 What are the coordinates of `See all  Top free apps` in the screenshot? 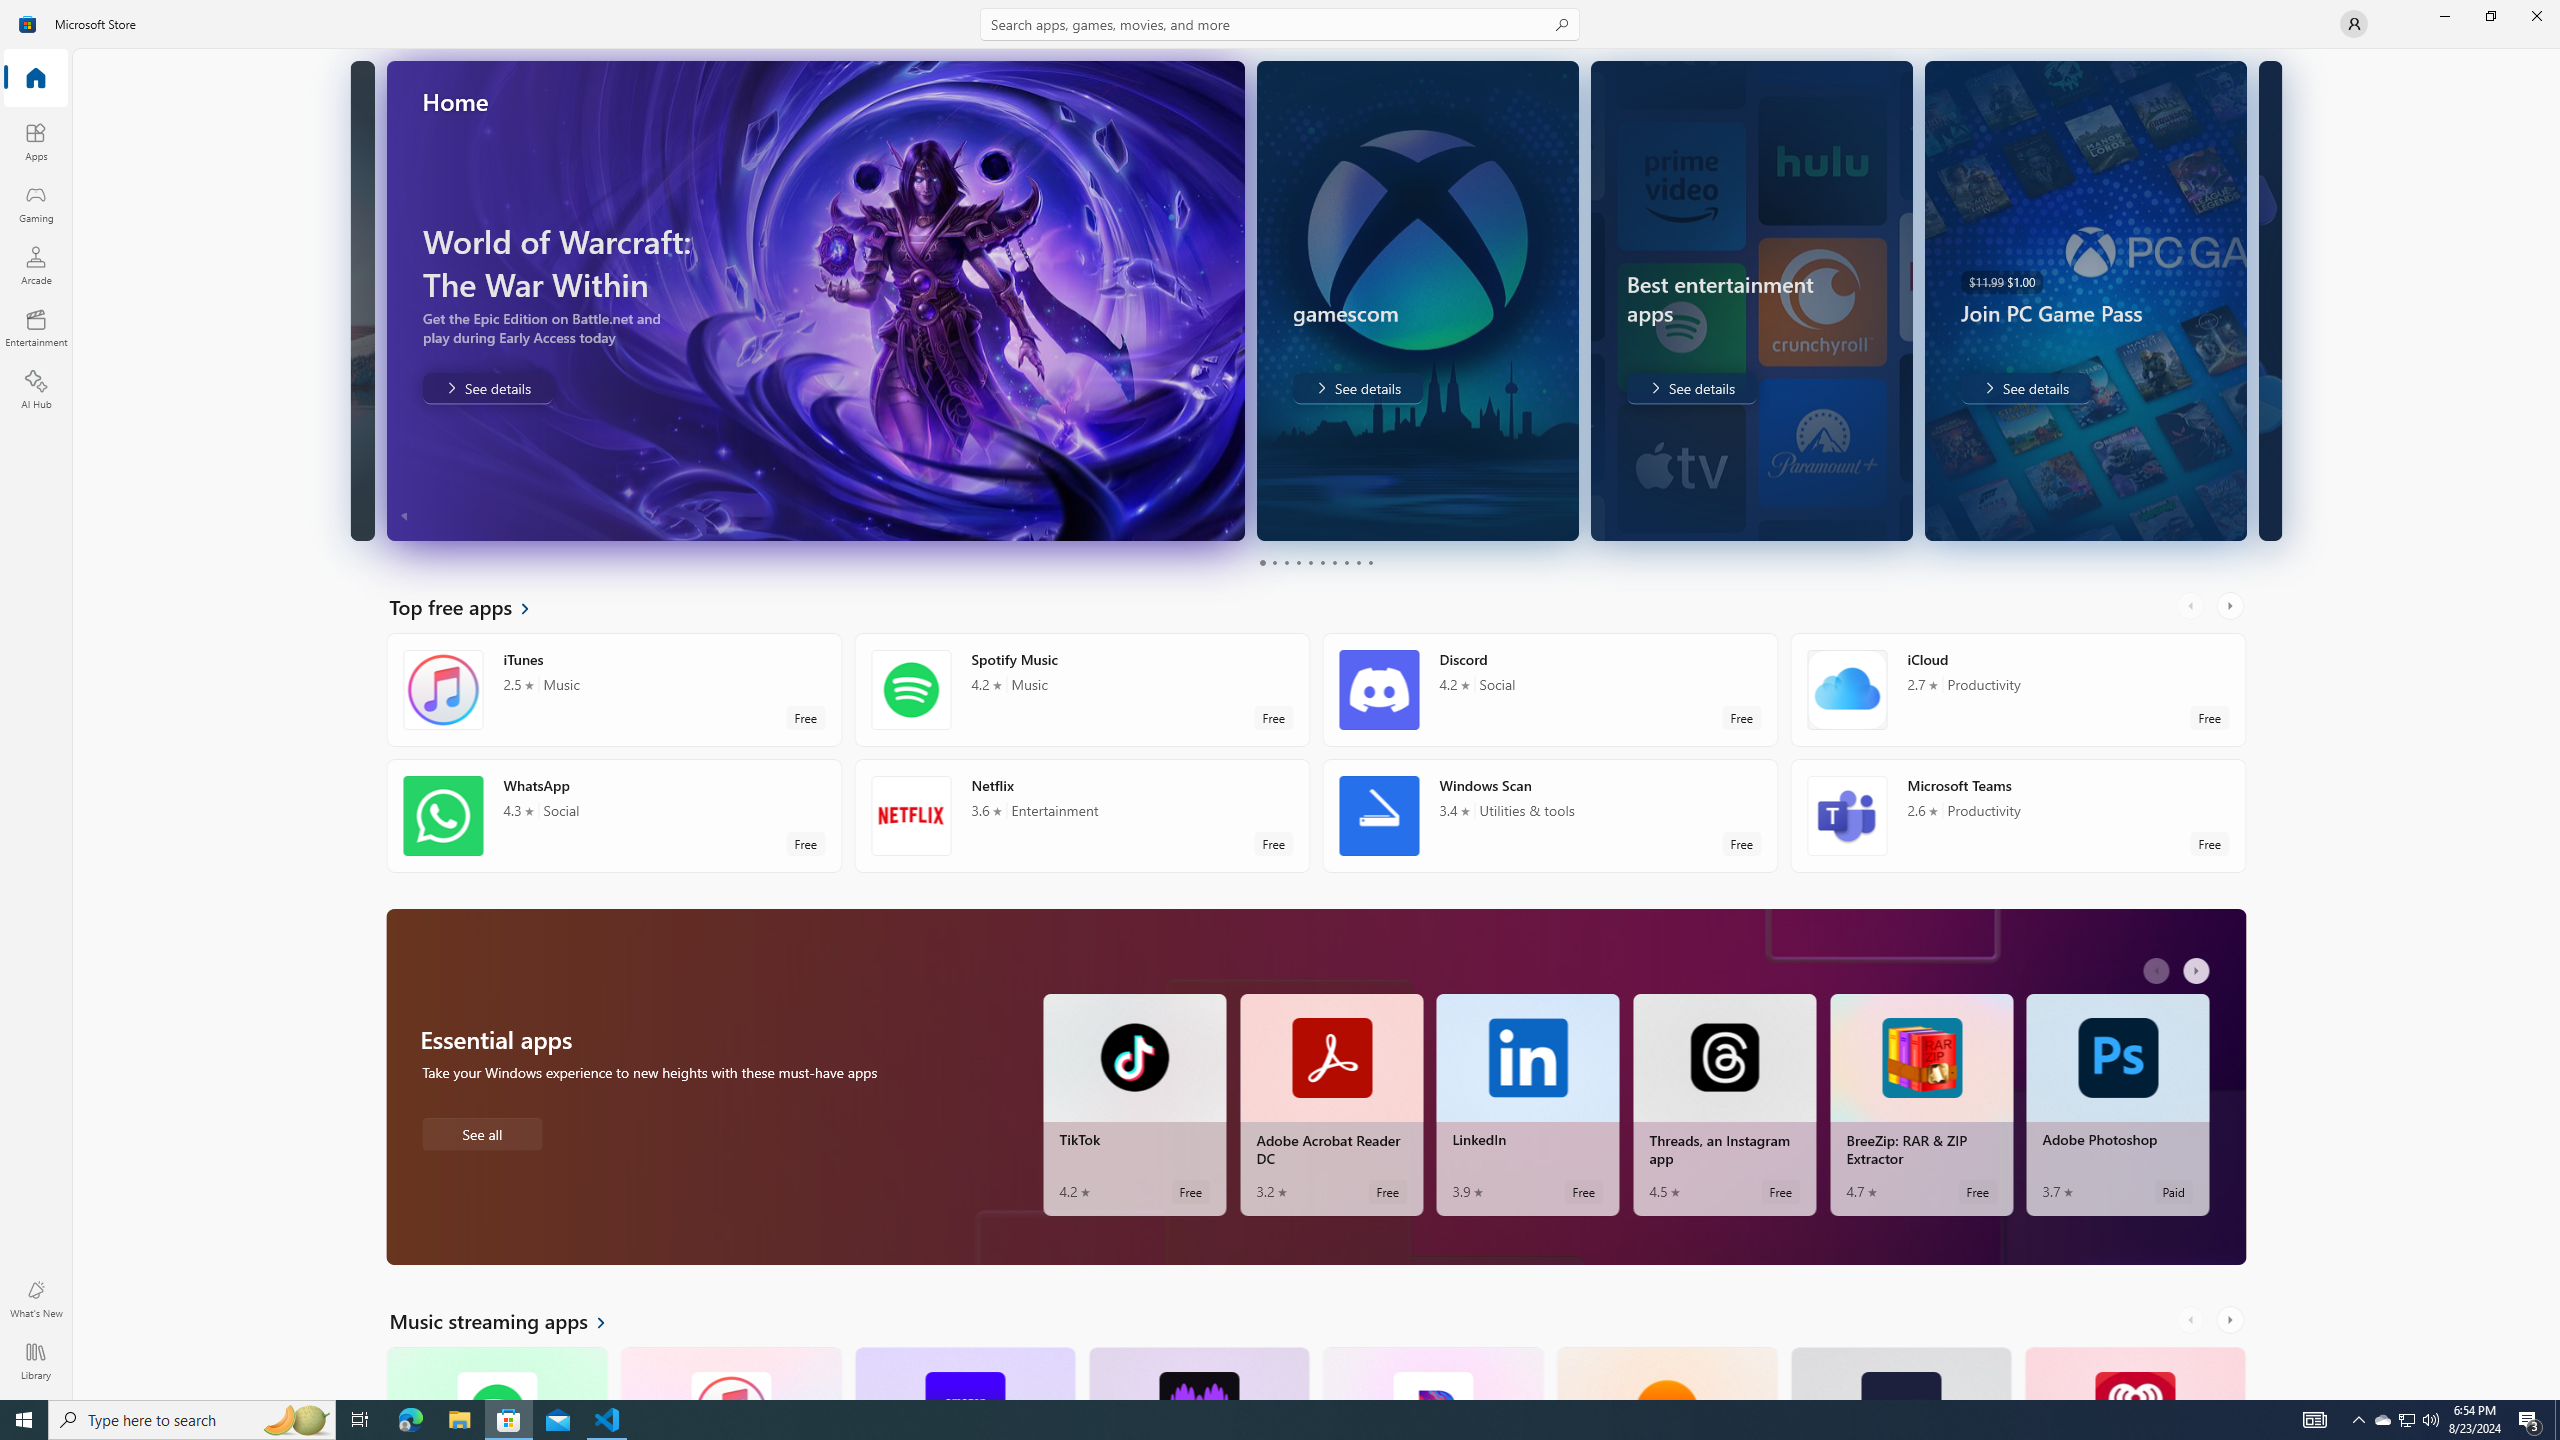 It's located at (472, 606).